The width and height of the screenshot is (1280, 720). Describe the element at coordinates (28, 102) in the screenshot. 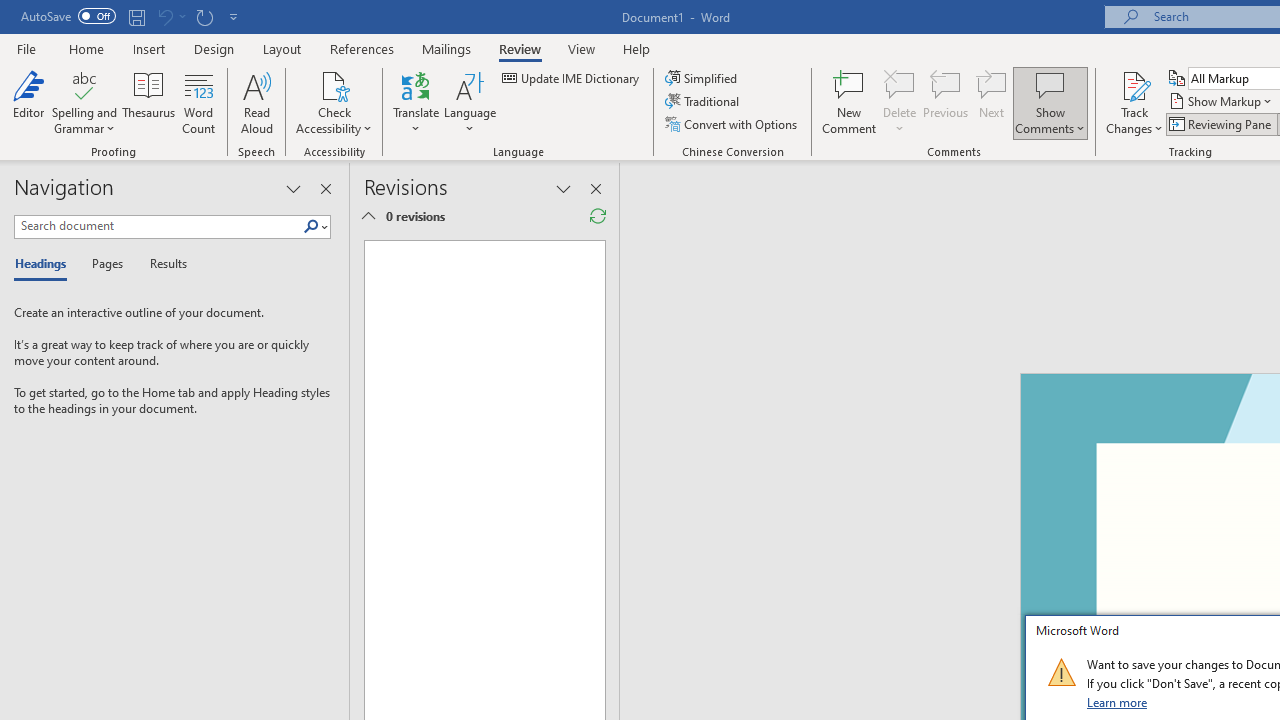

I see `Editor` at that location.